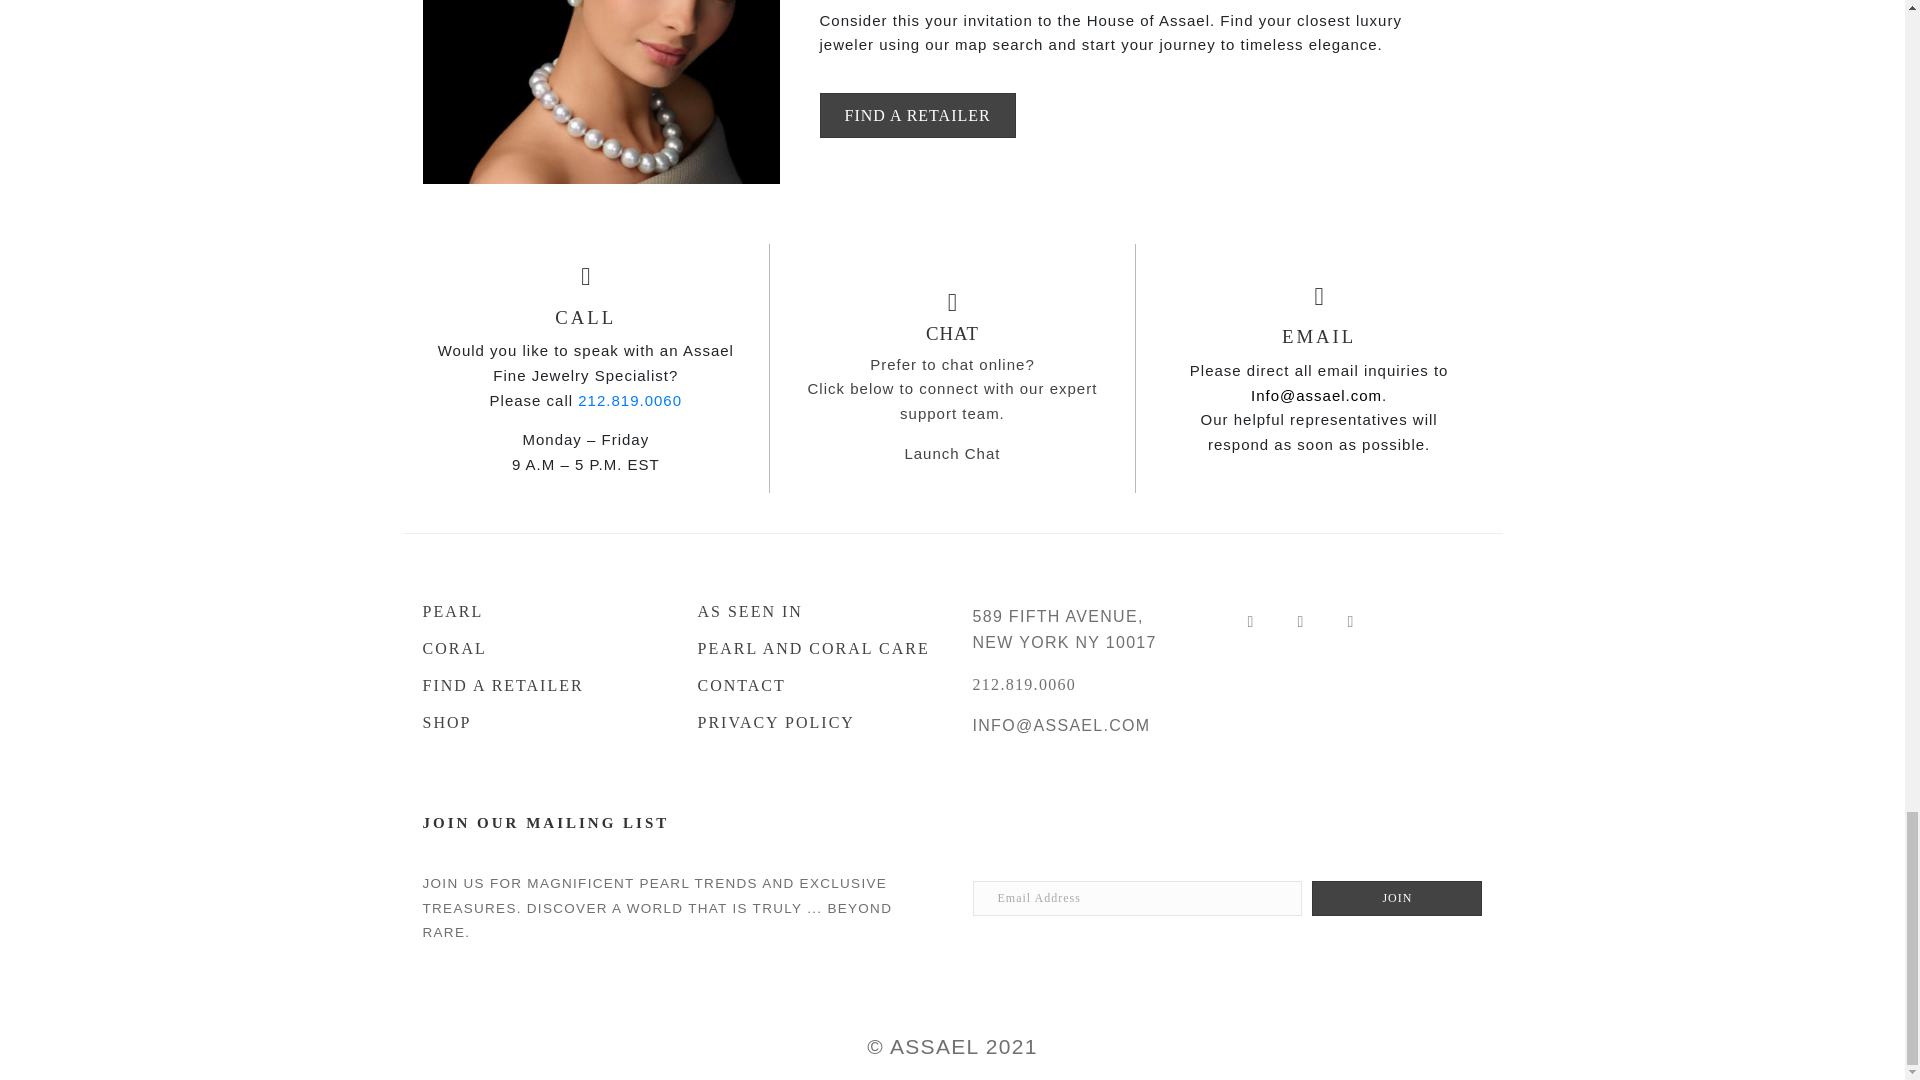 The width and height of the screenshot is (1920, 1080). What do you see at coordinates (917, 115) in the screenshot?
I see `FIND A RETAILER` at bounding box center [917, 115].